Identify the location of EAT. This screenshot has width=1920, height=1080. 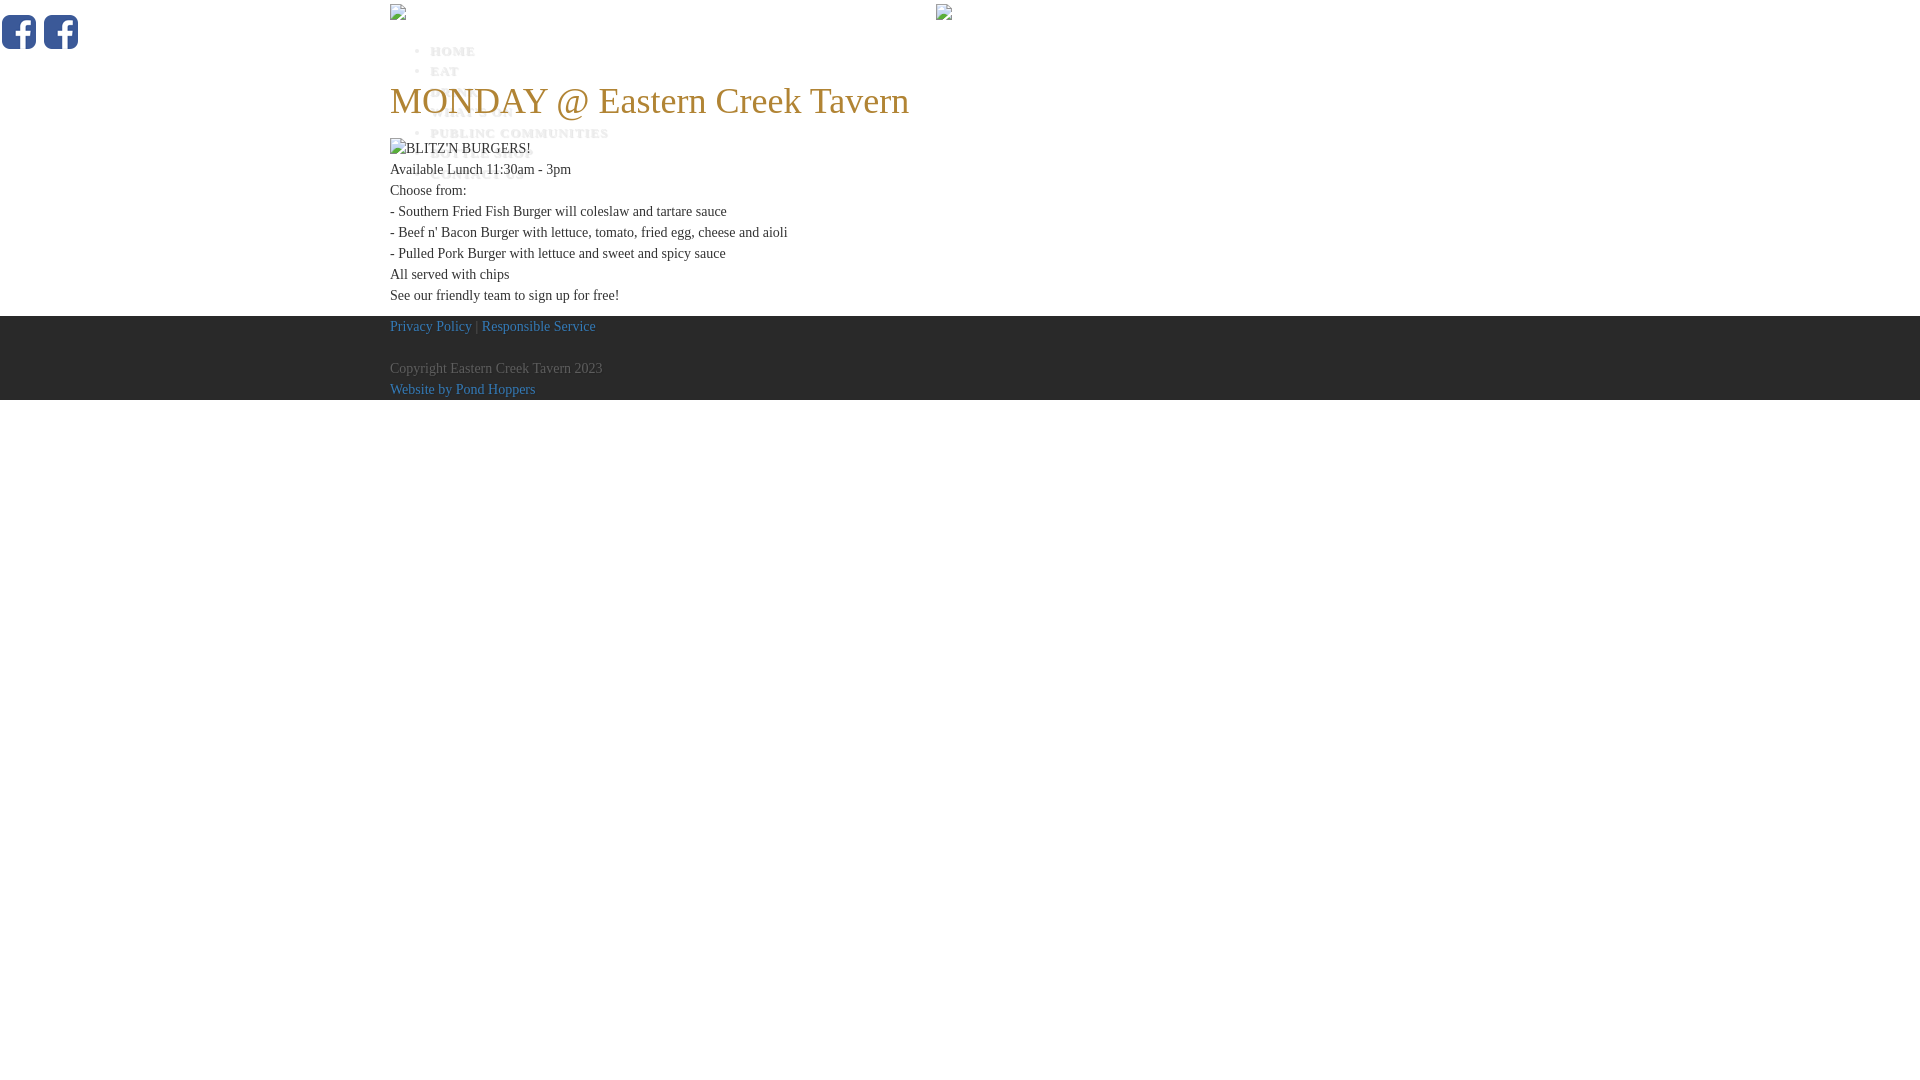
(980, 71).